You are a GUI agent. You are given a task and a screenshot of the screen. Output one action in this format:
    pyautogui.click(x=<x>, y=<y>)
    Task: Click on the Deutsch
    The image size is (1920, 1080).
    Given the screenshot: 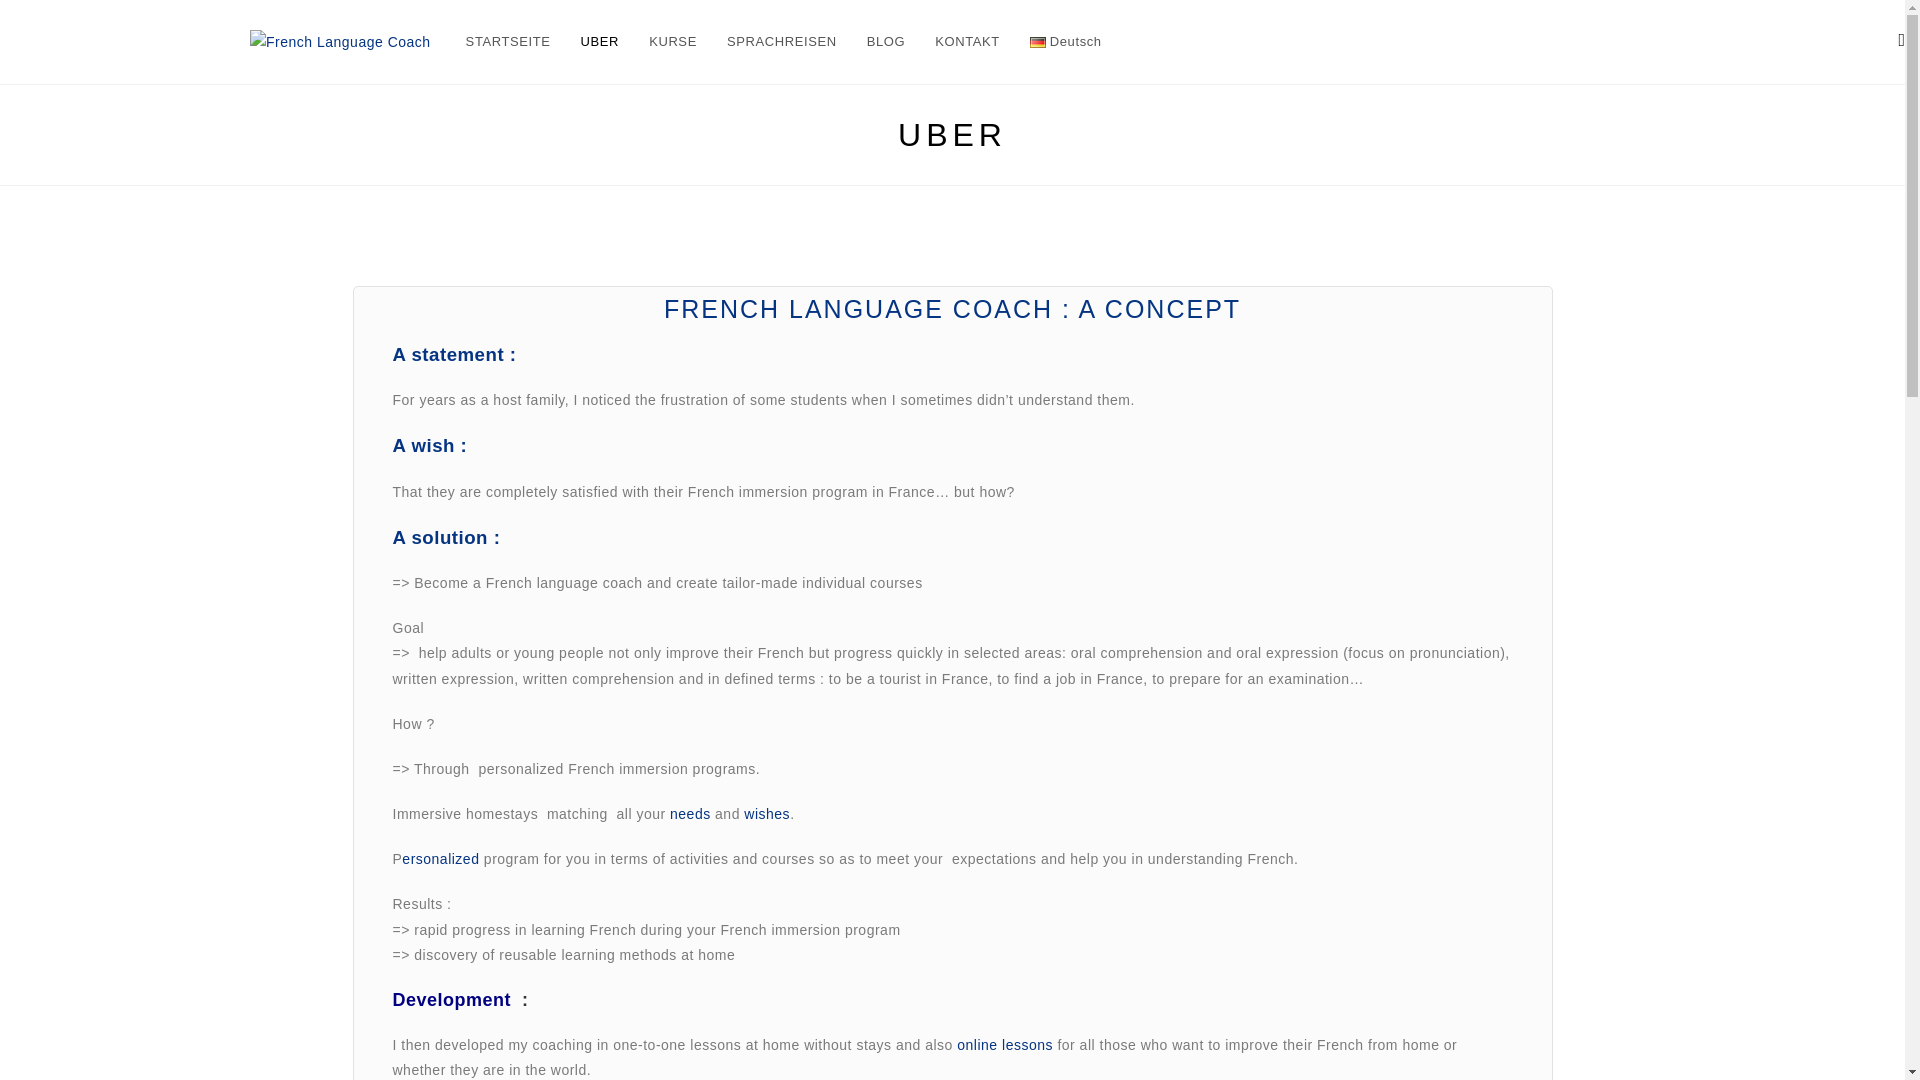 What is the action you would take?
    pyautogui.click(x=1066, y=42)
    